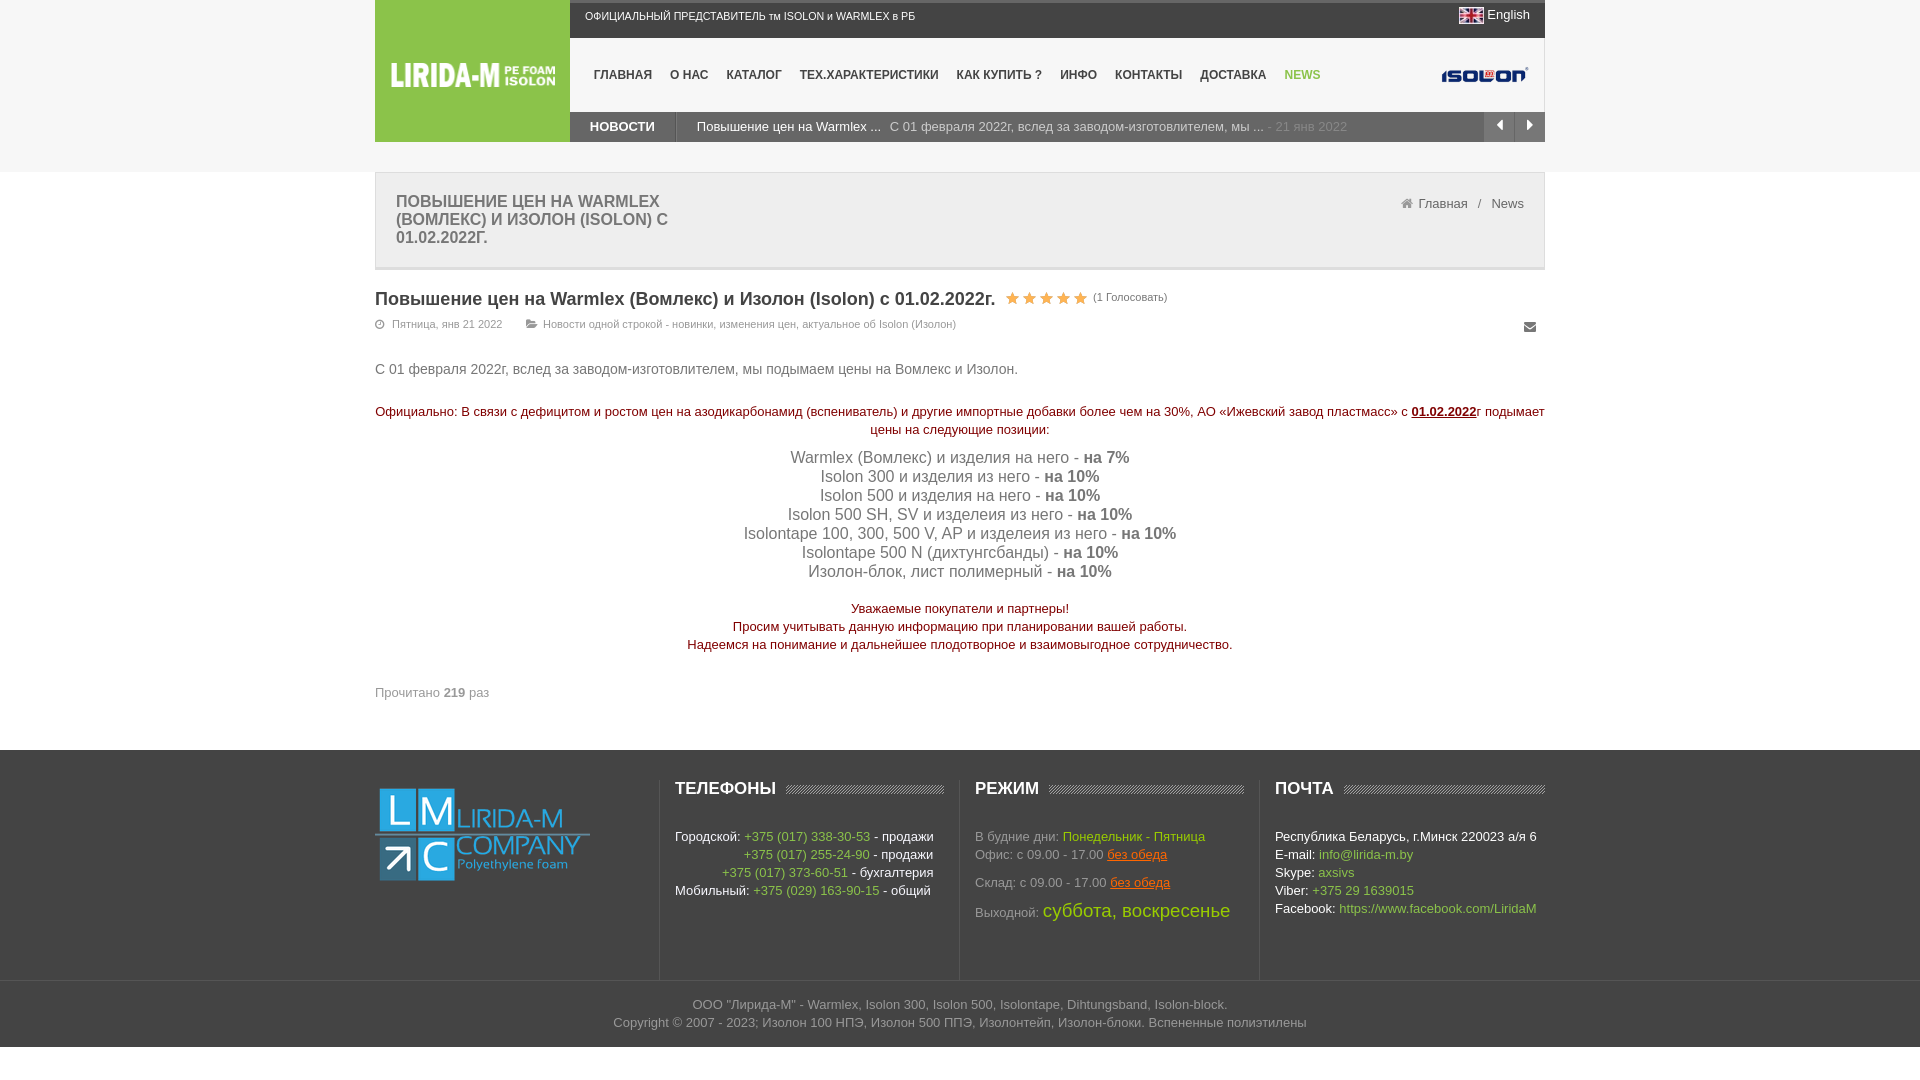  What do you see at coordinates (1438, 908) in the screenshot?
I see `https://www.facebook.com/LiridaM` at bounding box center [1438, 908].